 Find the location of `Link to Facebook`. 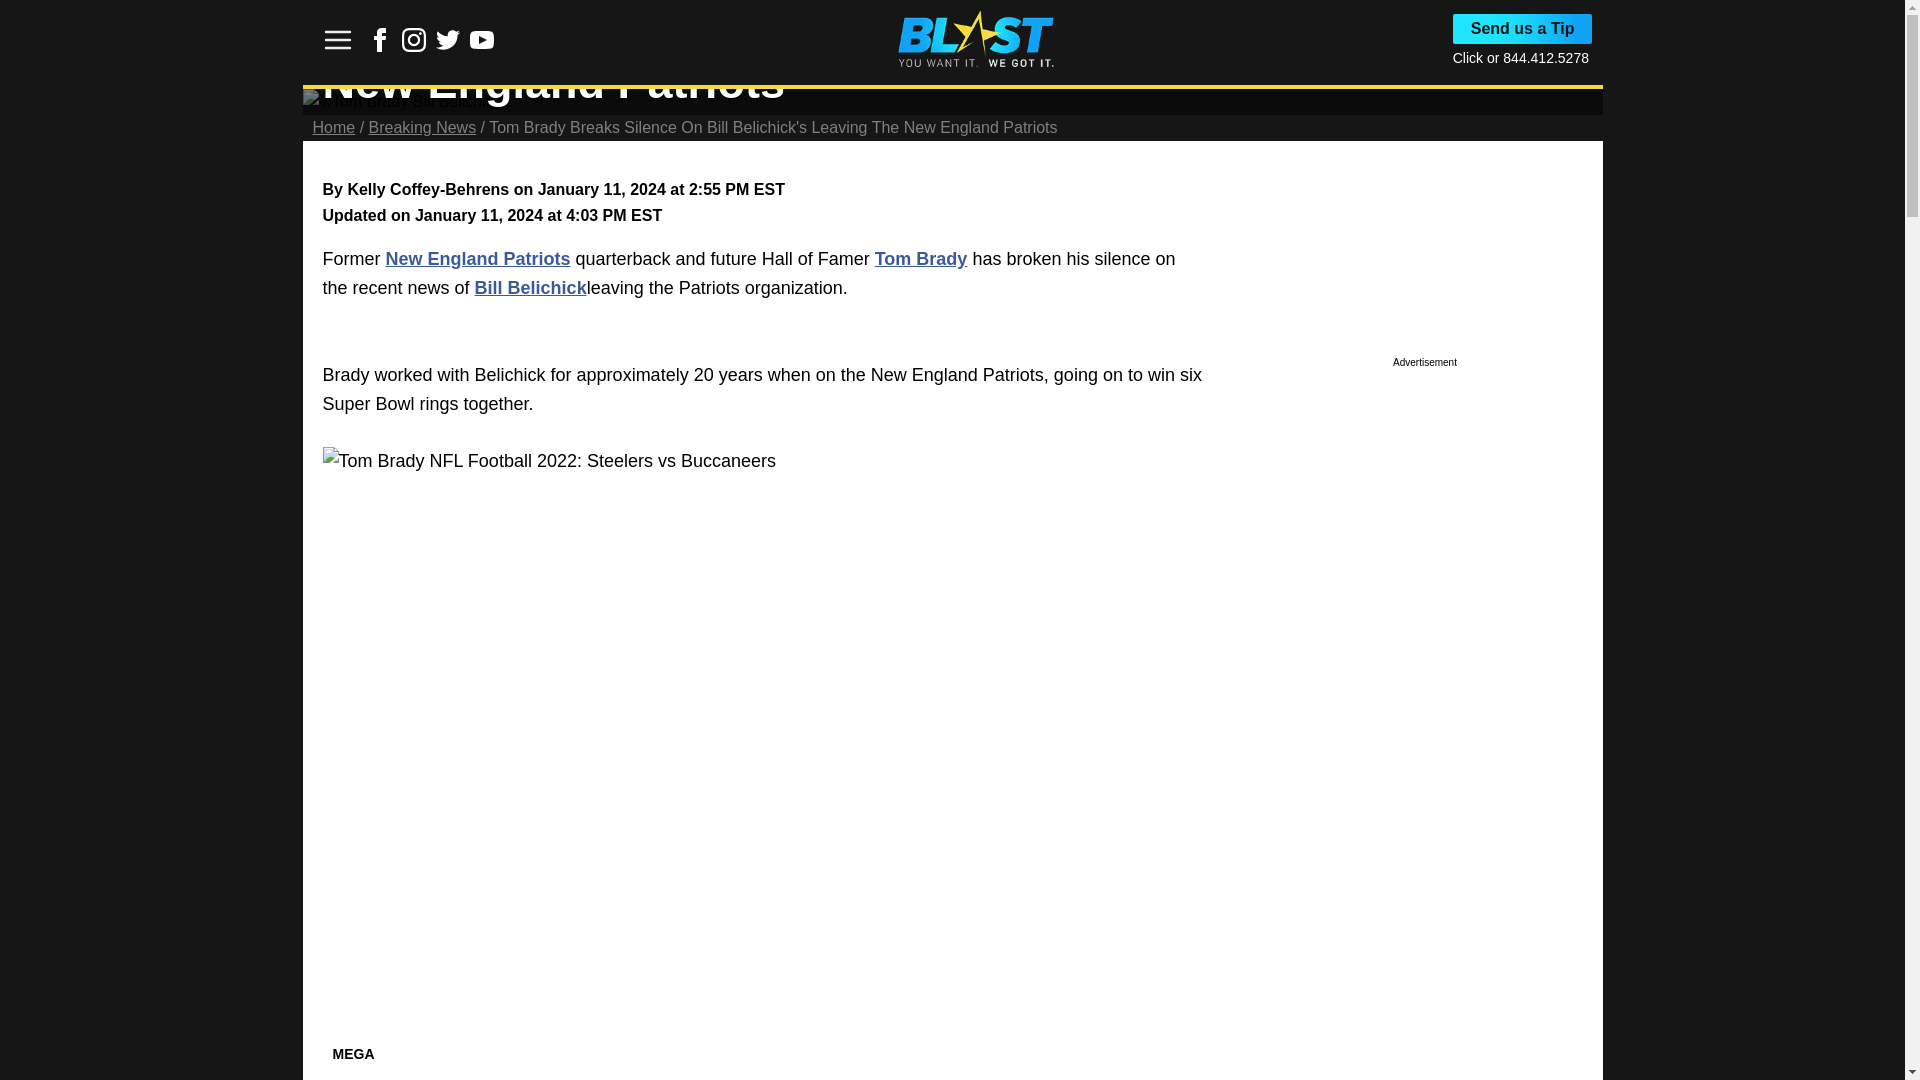

Link to Facebook is located at coordinates (380, 46).